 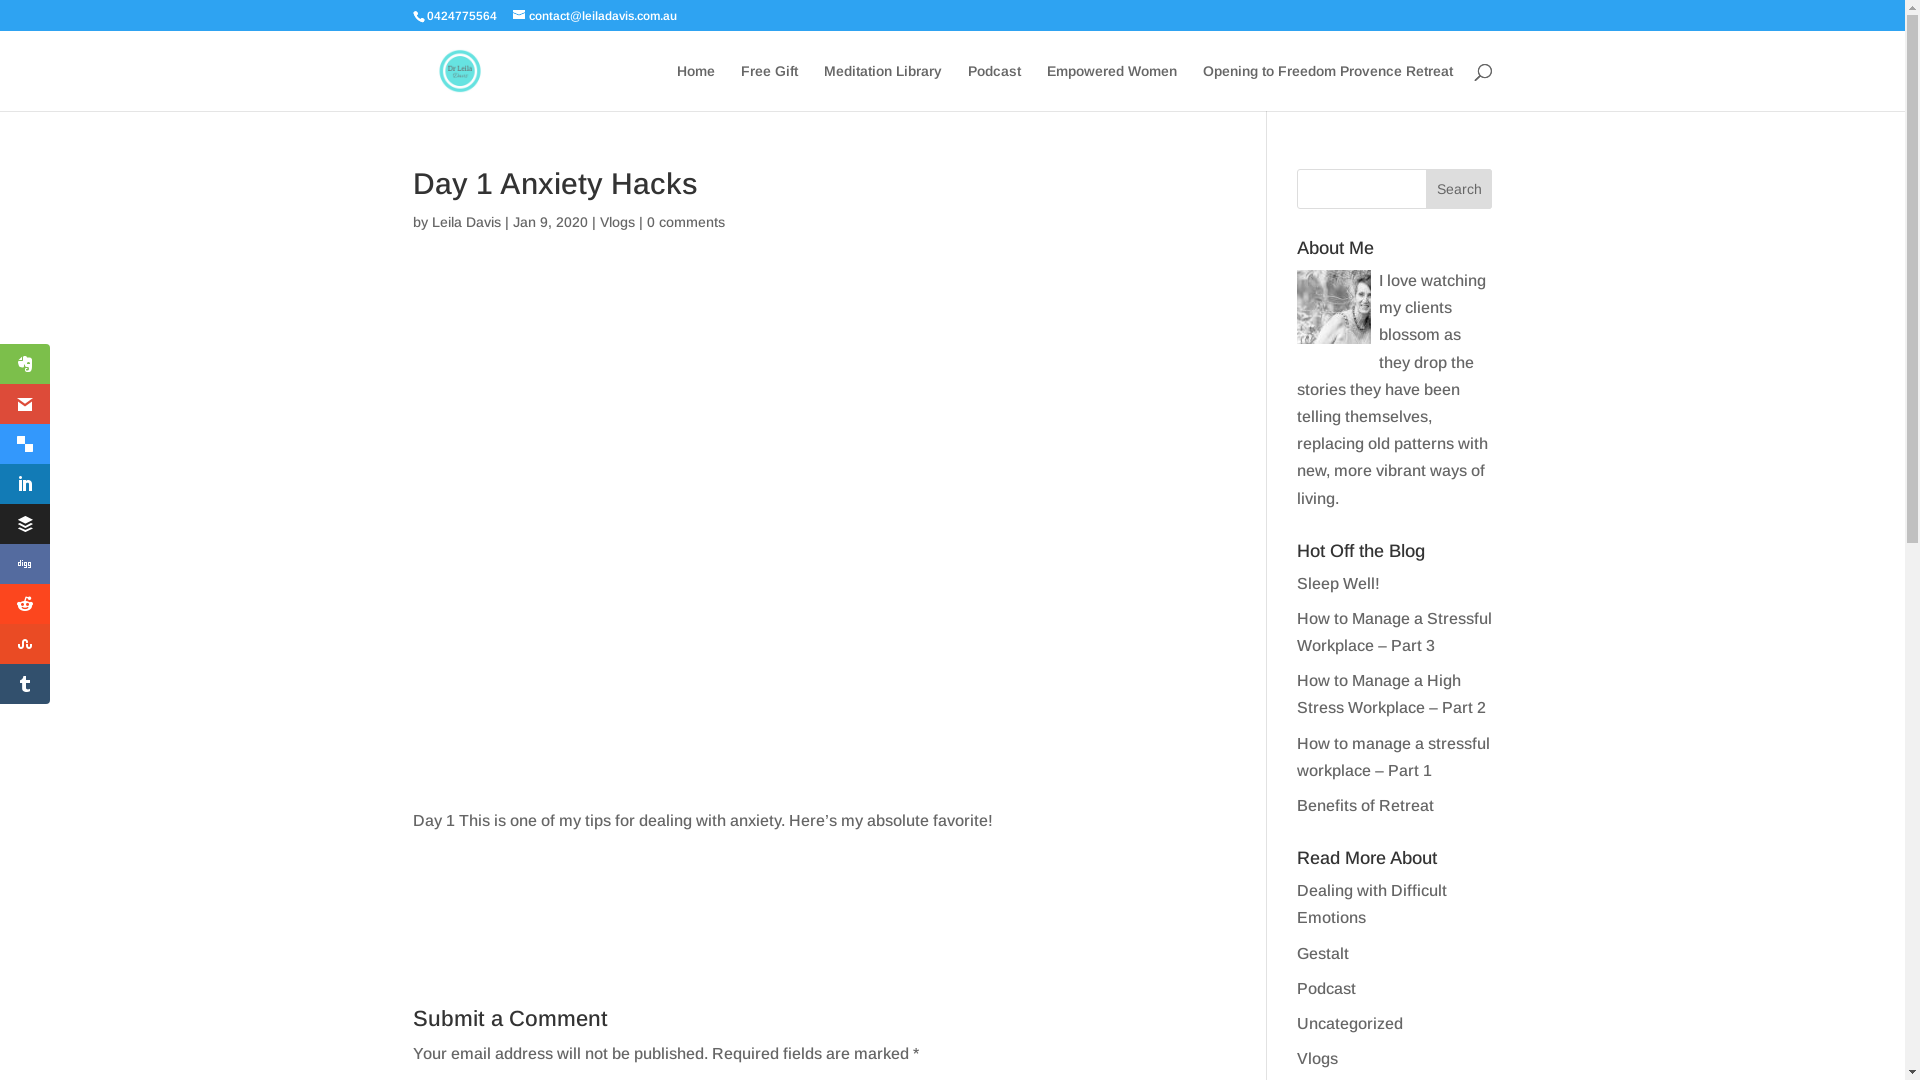 What do you see at coordinates (1366, 806) in the screenshot?
I see `Benefits of Retreat` at bounding box center [1366, 806].